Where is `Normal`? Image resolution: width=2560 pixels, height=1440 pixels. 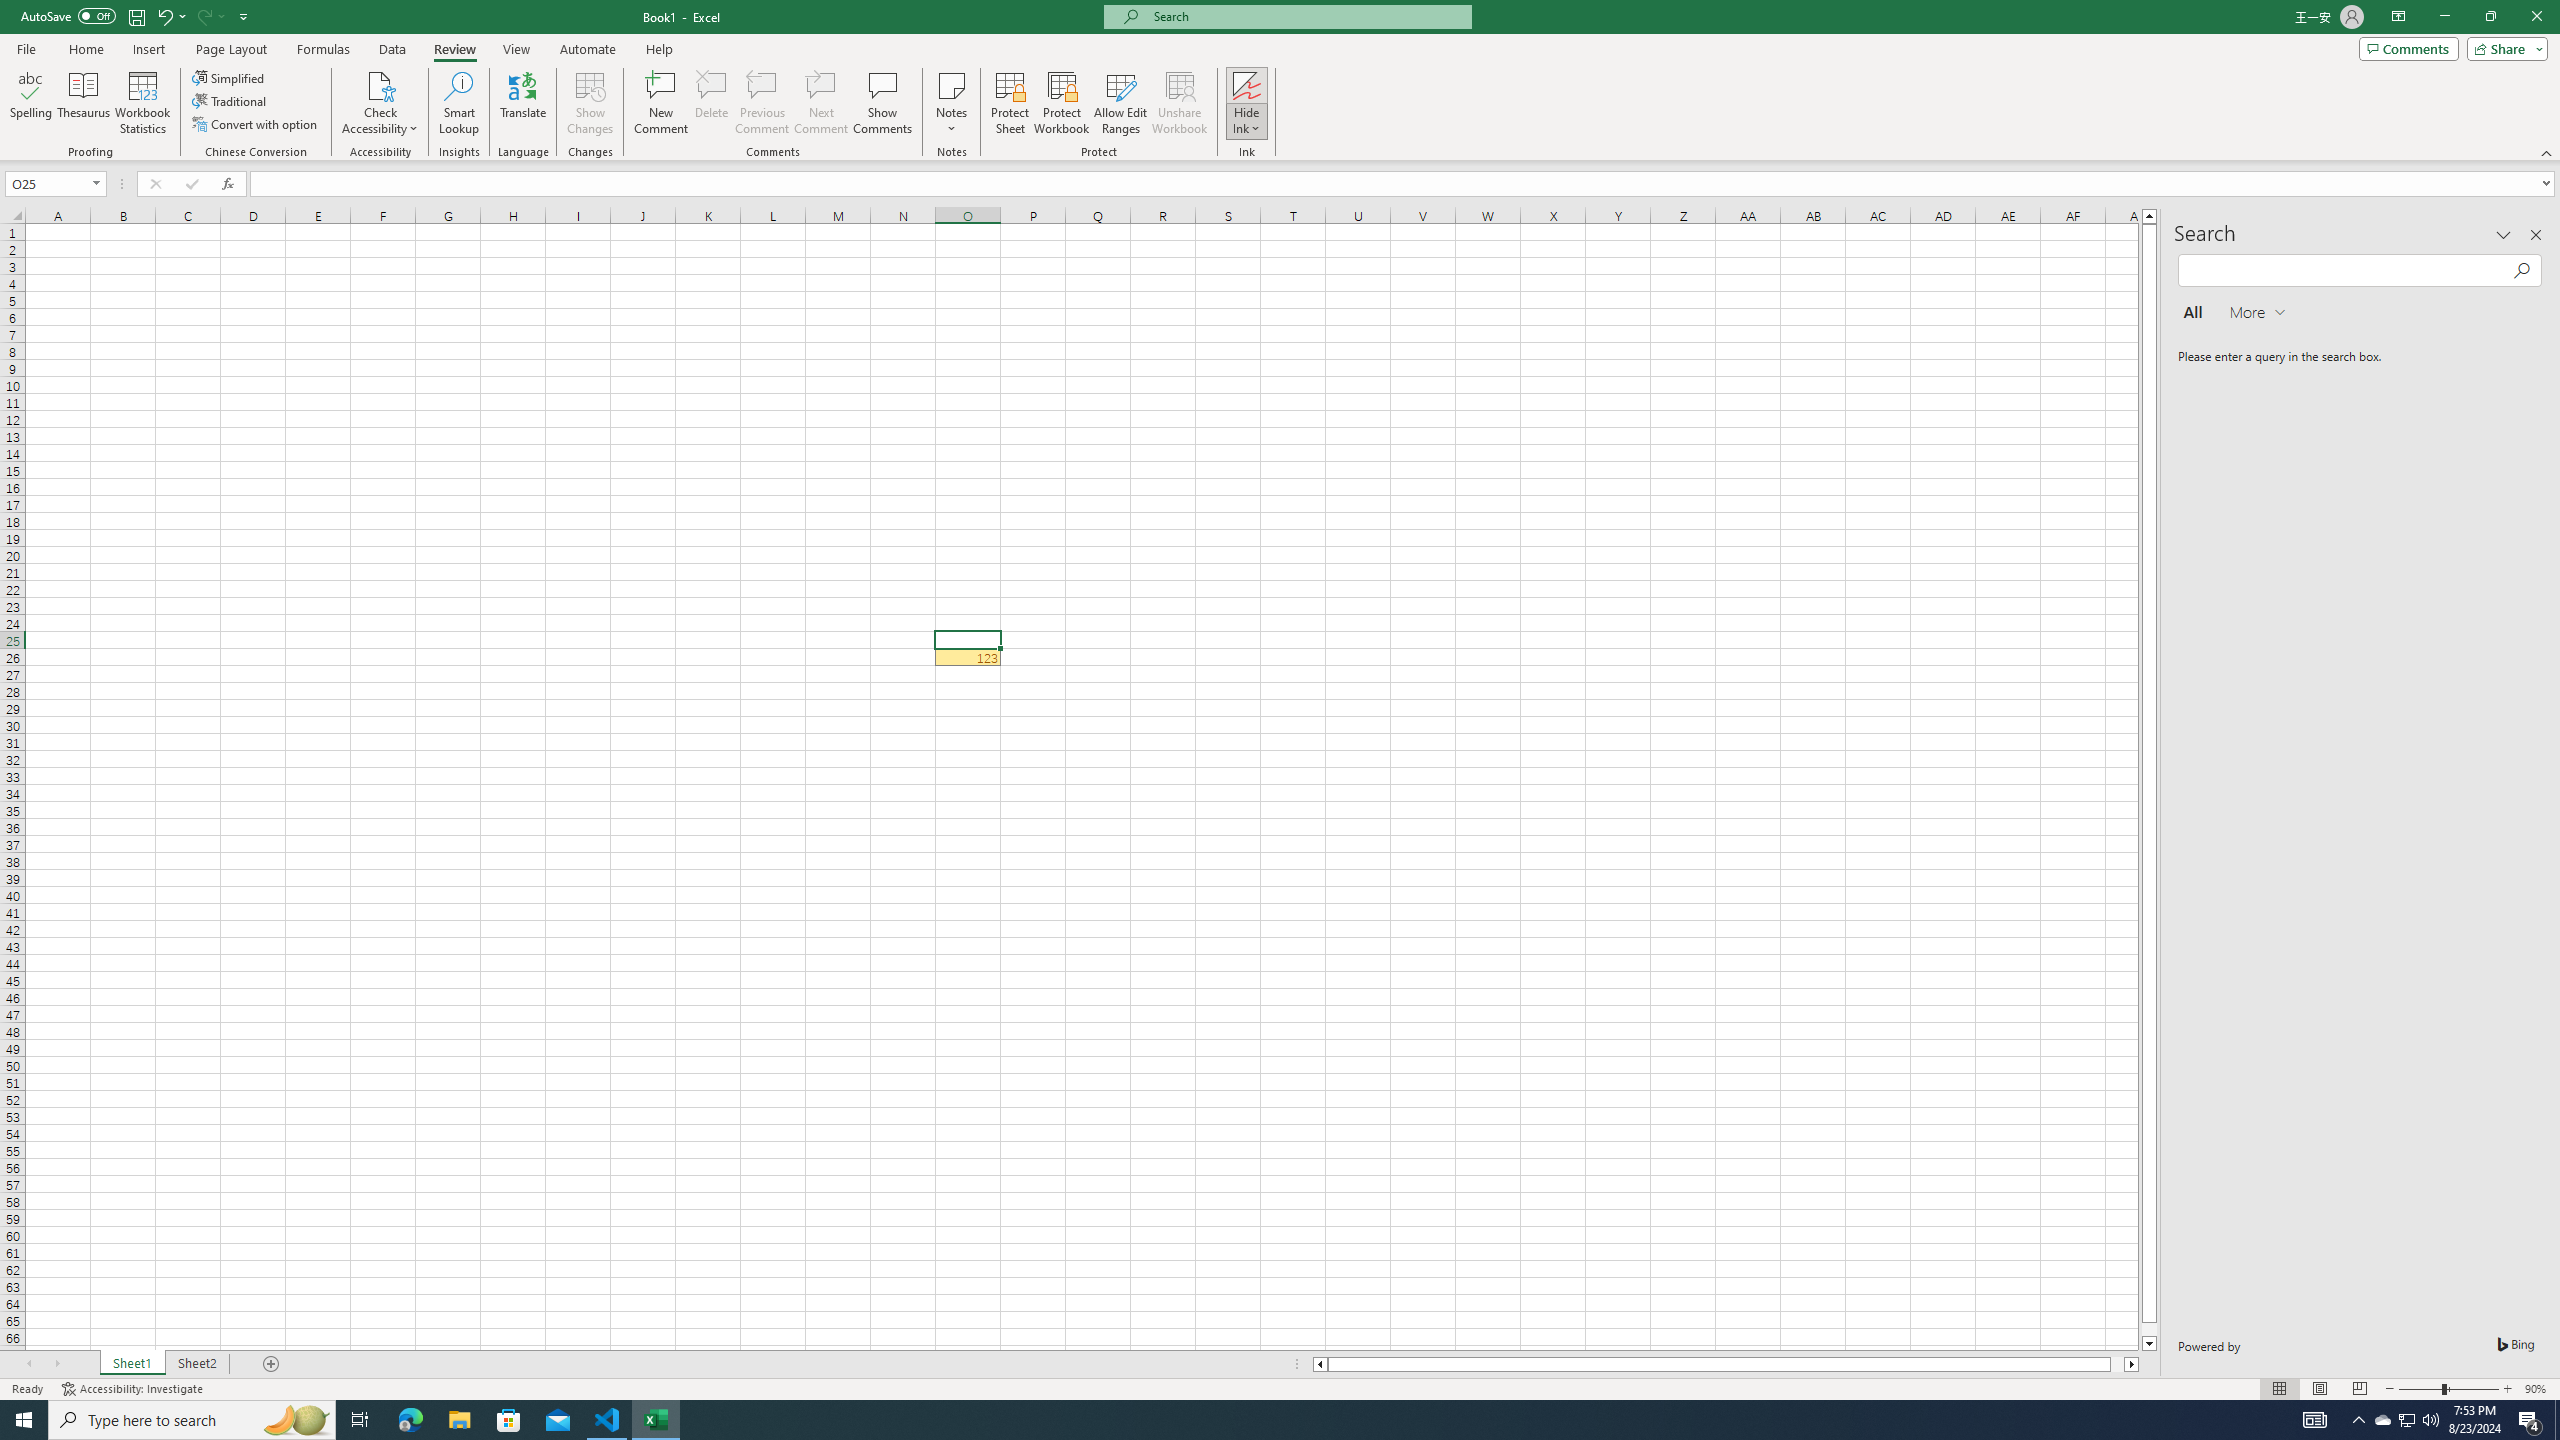
Normal is located at coordinates (2279, 1389).